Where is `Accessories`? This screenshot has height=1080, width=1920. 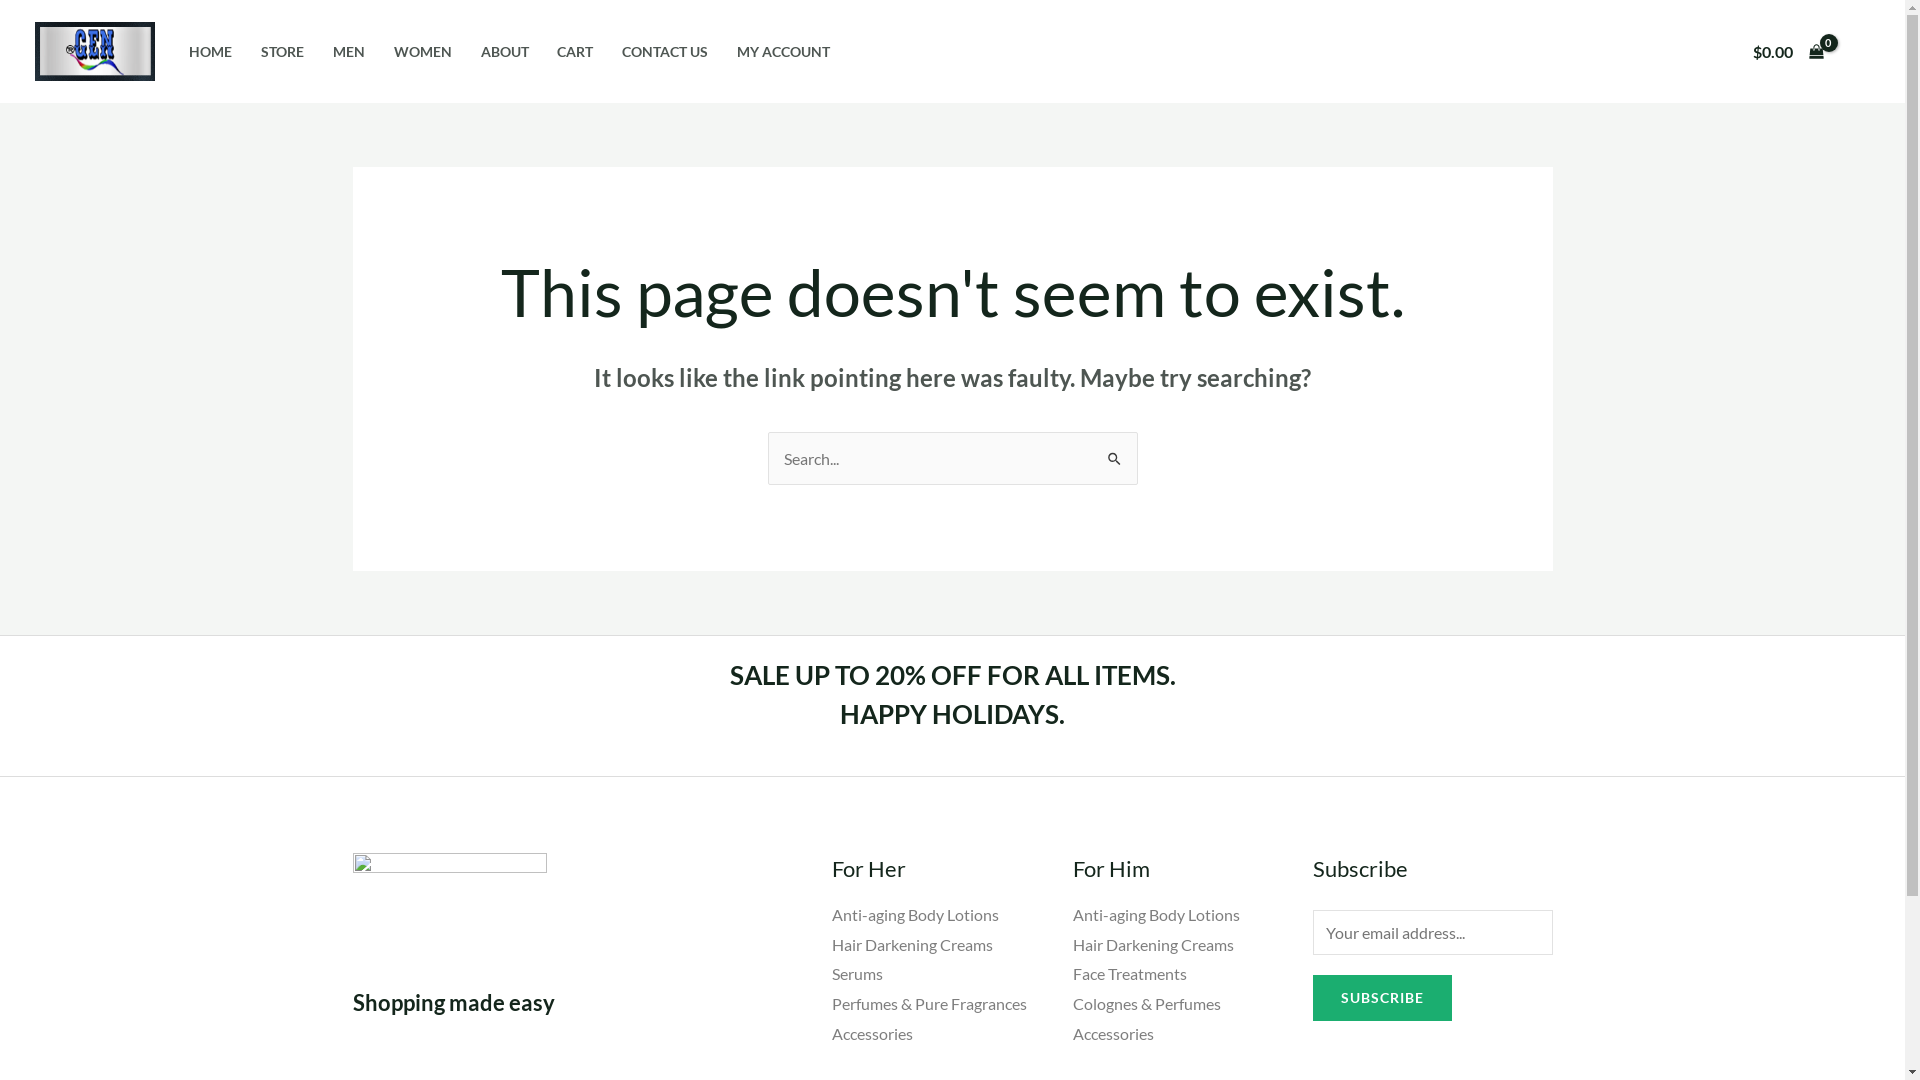 Accessories is located at coordinates (872, 1034).